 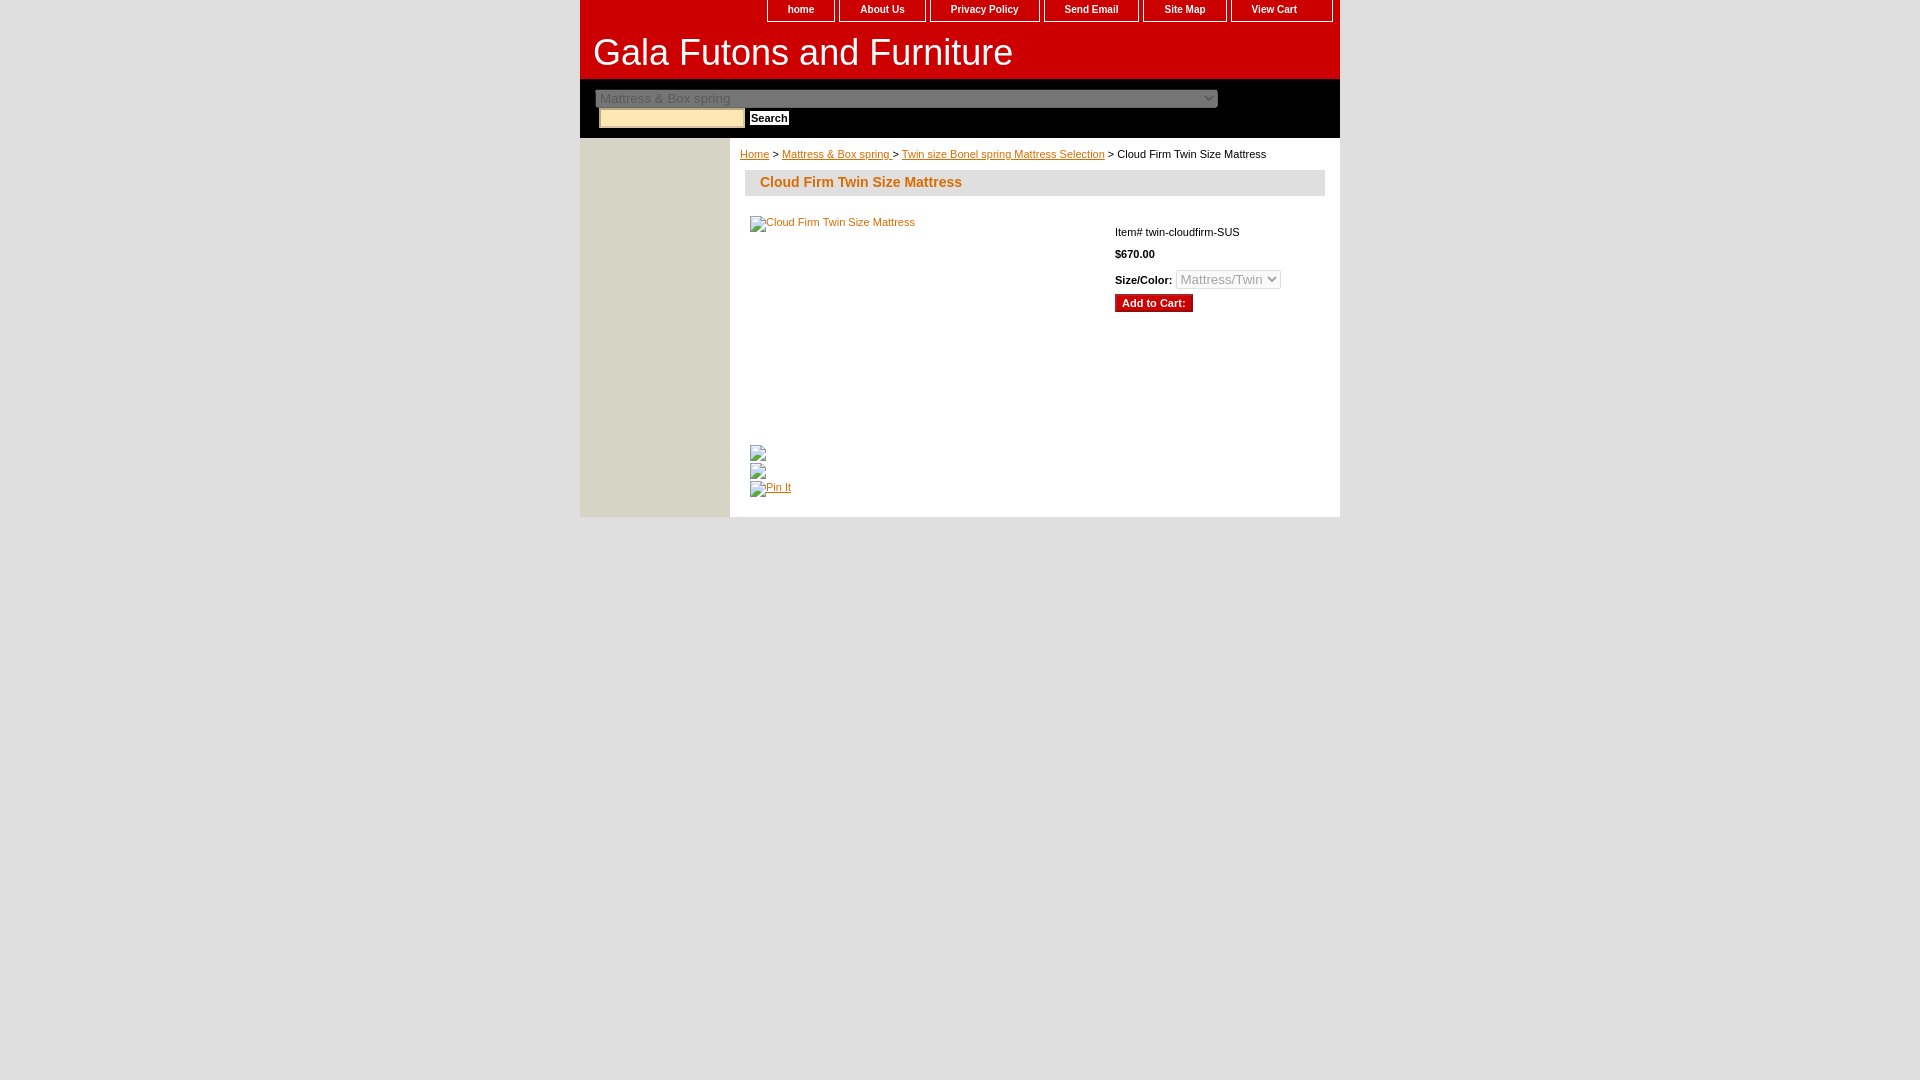 What do you see at coordinates (829, 55) in the screenshot?
I see `Gala Futons and Furniture` at bounding box center [829, 55].